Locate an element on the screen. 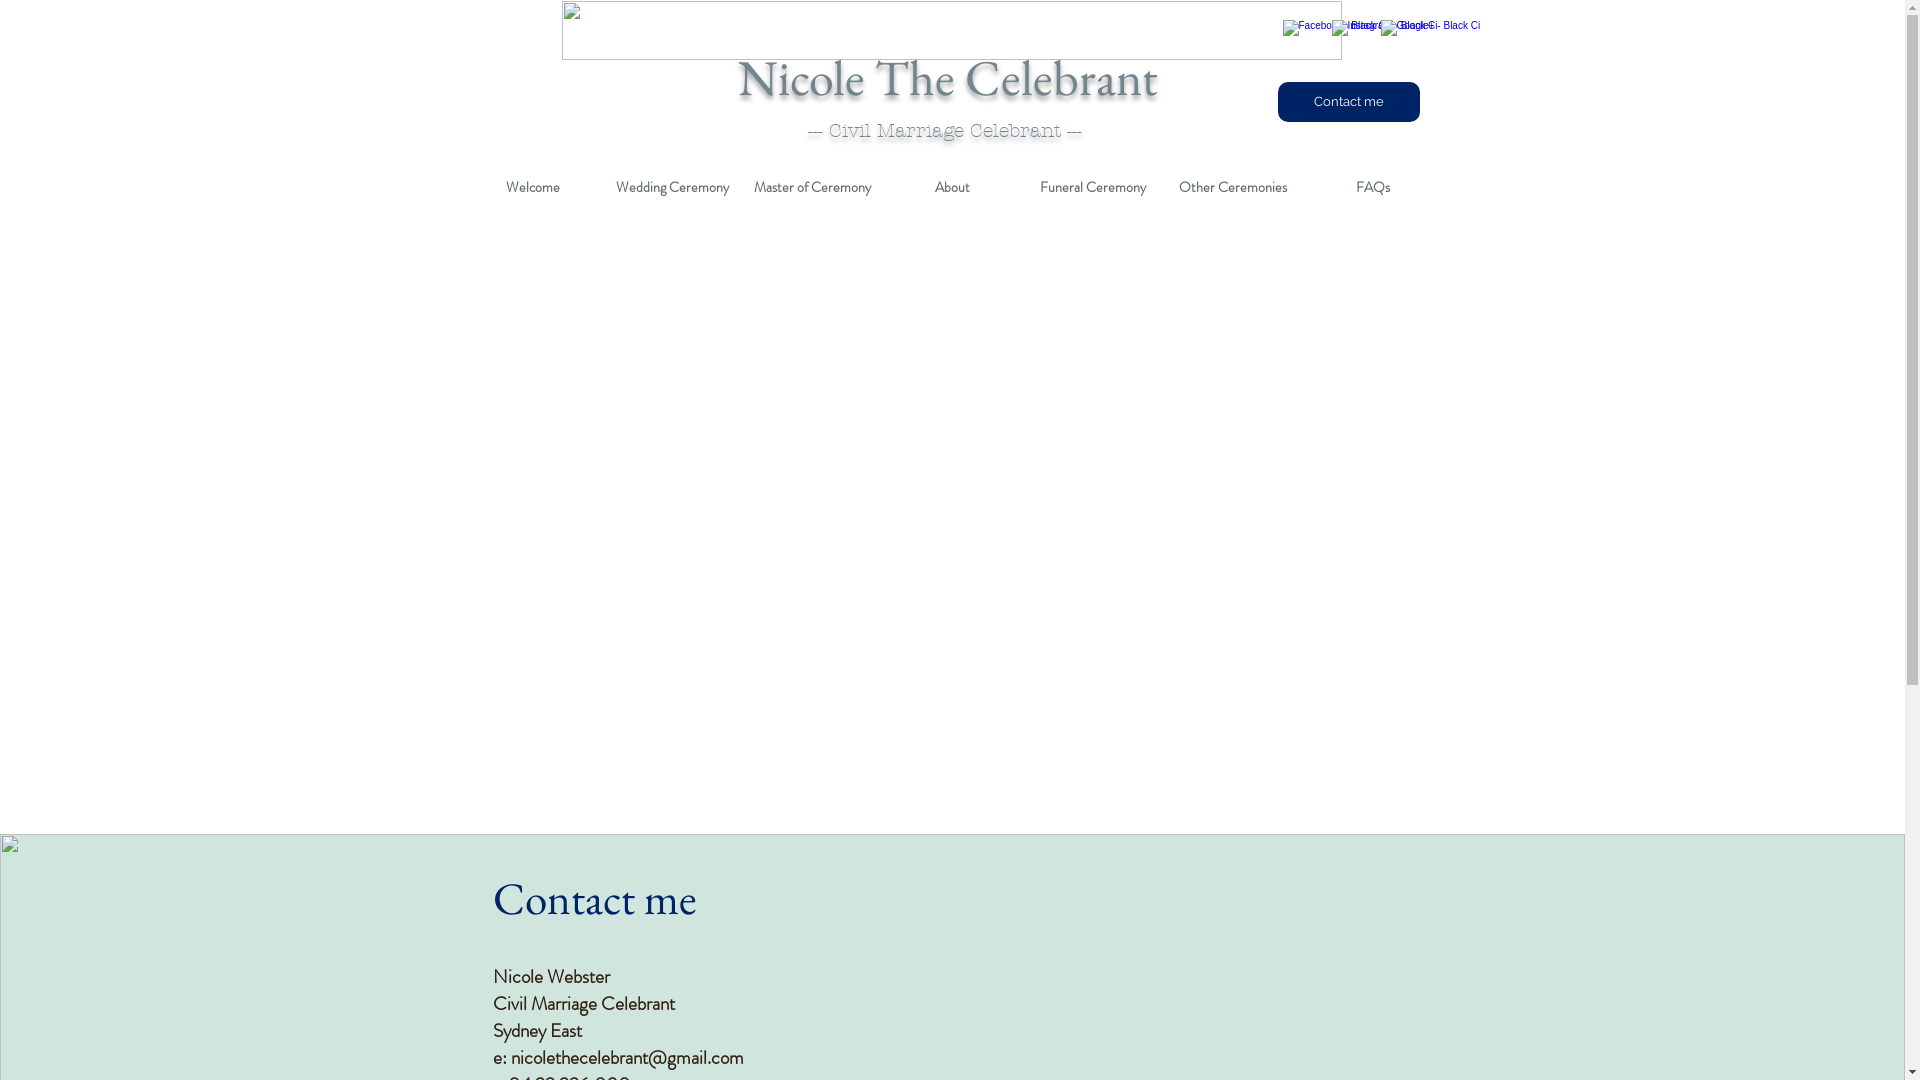 This screenshot has height=1080, width=1920. Master of Ceremony is located at coordinates (812, 188).